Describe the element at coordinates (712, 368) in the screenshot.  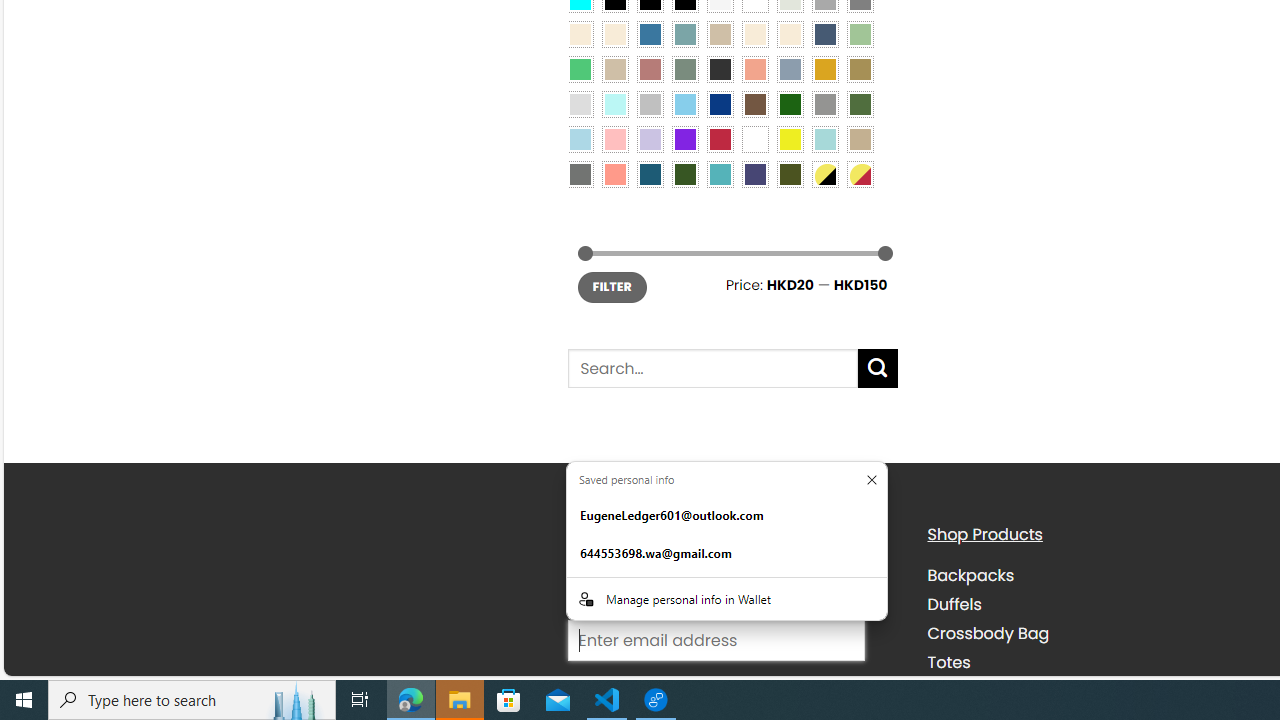
I see `Search for:` at that location.